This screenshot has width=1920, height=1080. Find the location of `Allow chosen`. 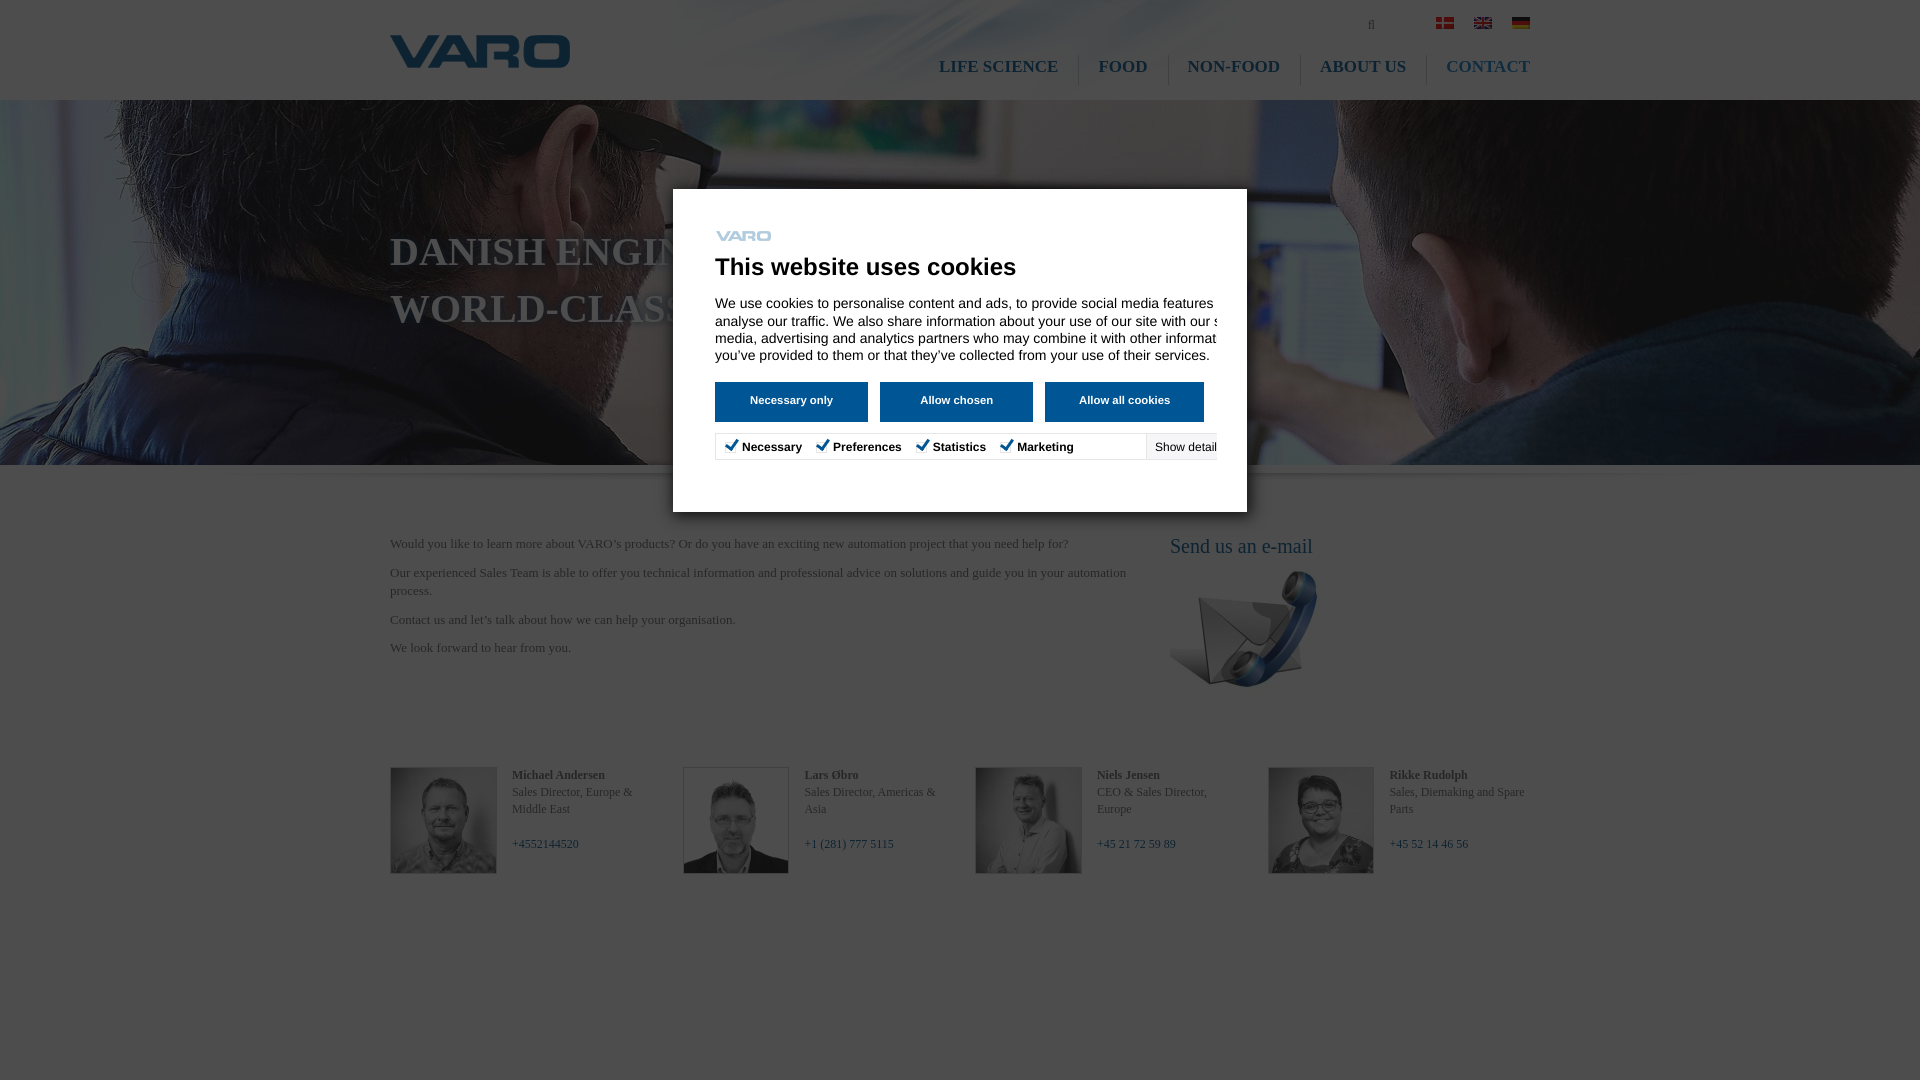

Allow chosen is located at coordinates (956, 402).